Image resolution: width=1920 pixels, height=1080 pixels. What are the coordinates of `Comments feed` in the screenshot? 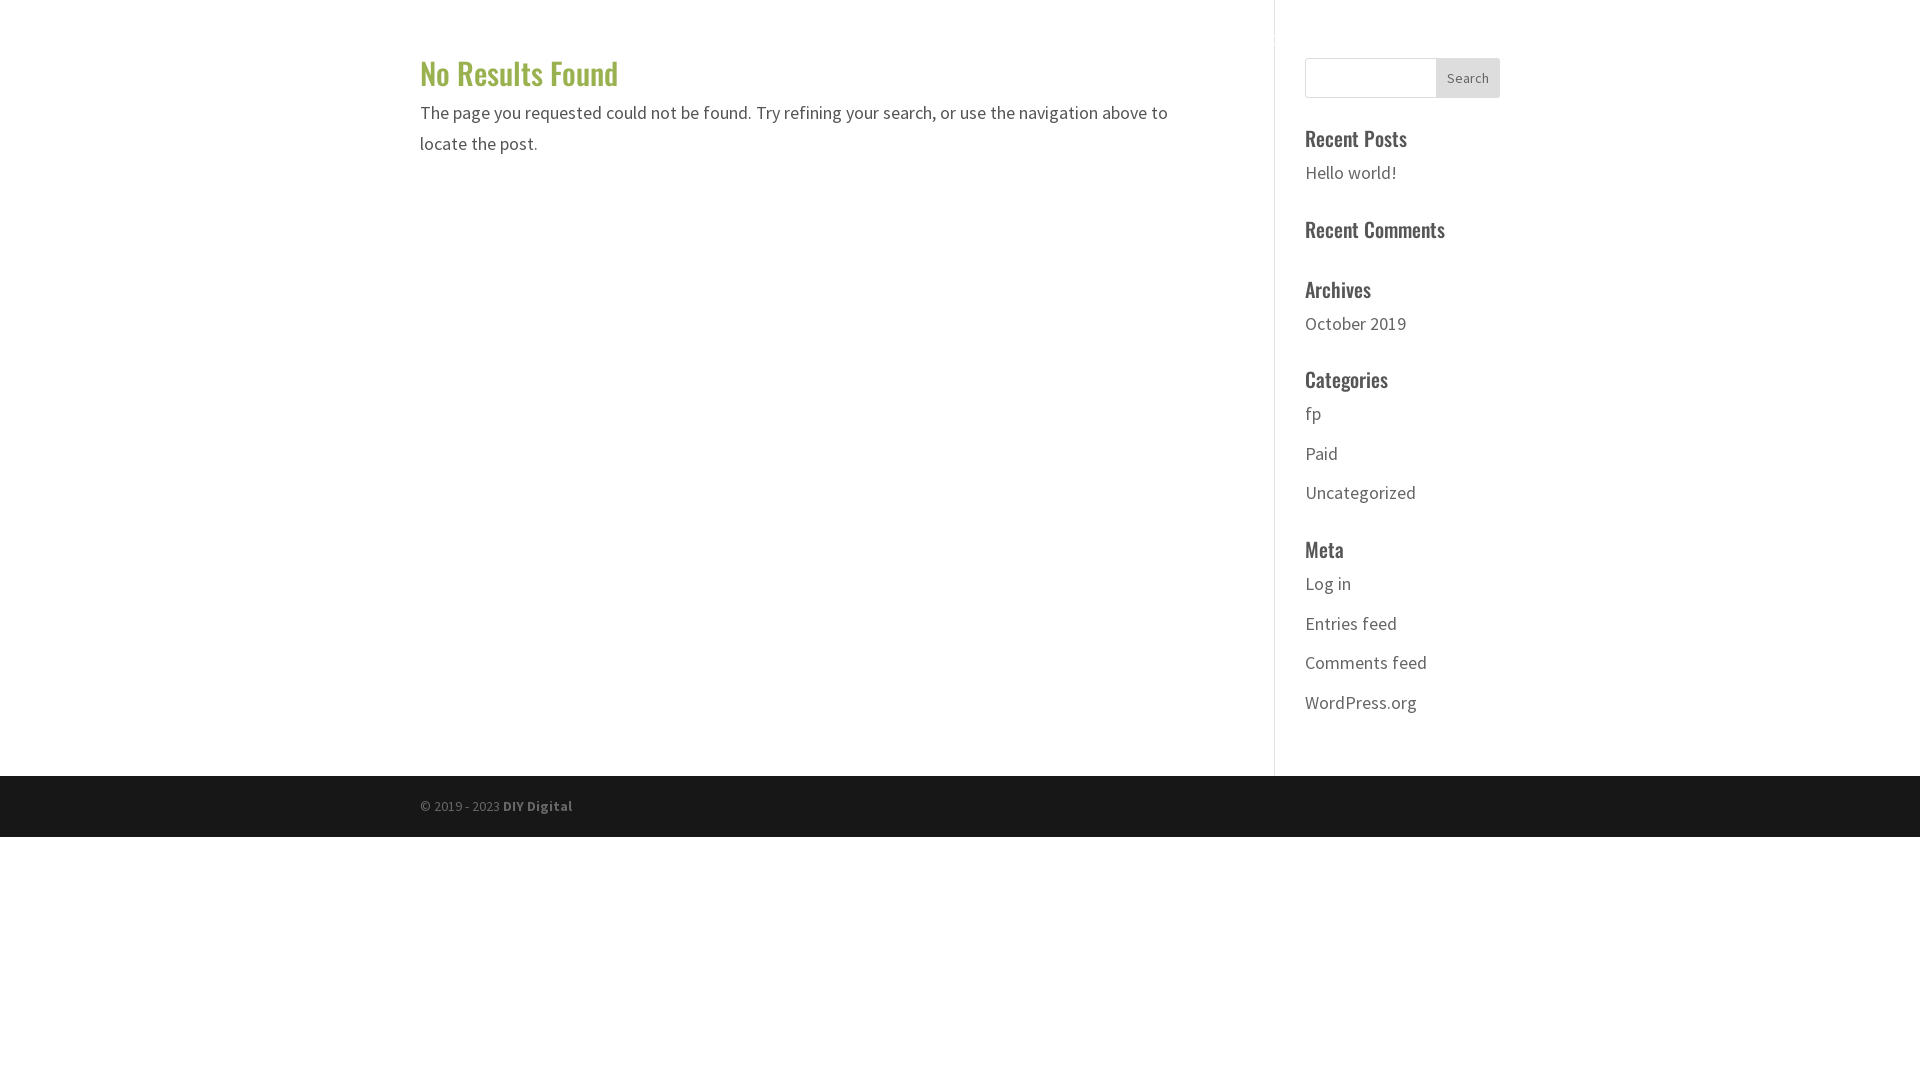 It's located at (1366, 662).